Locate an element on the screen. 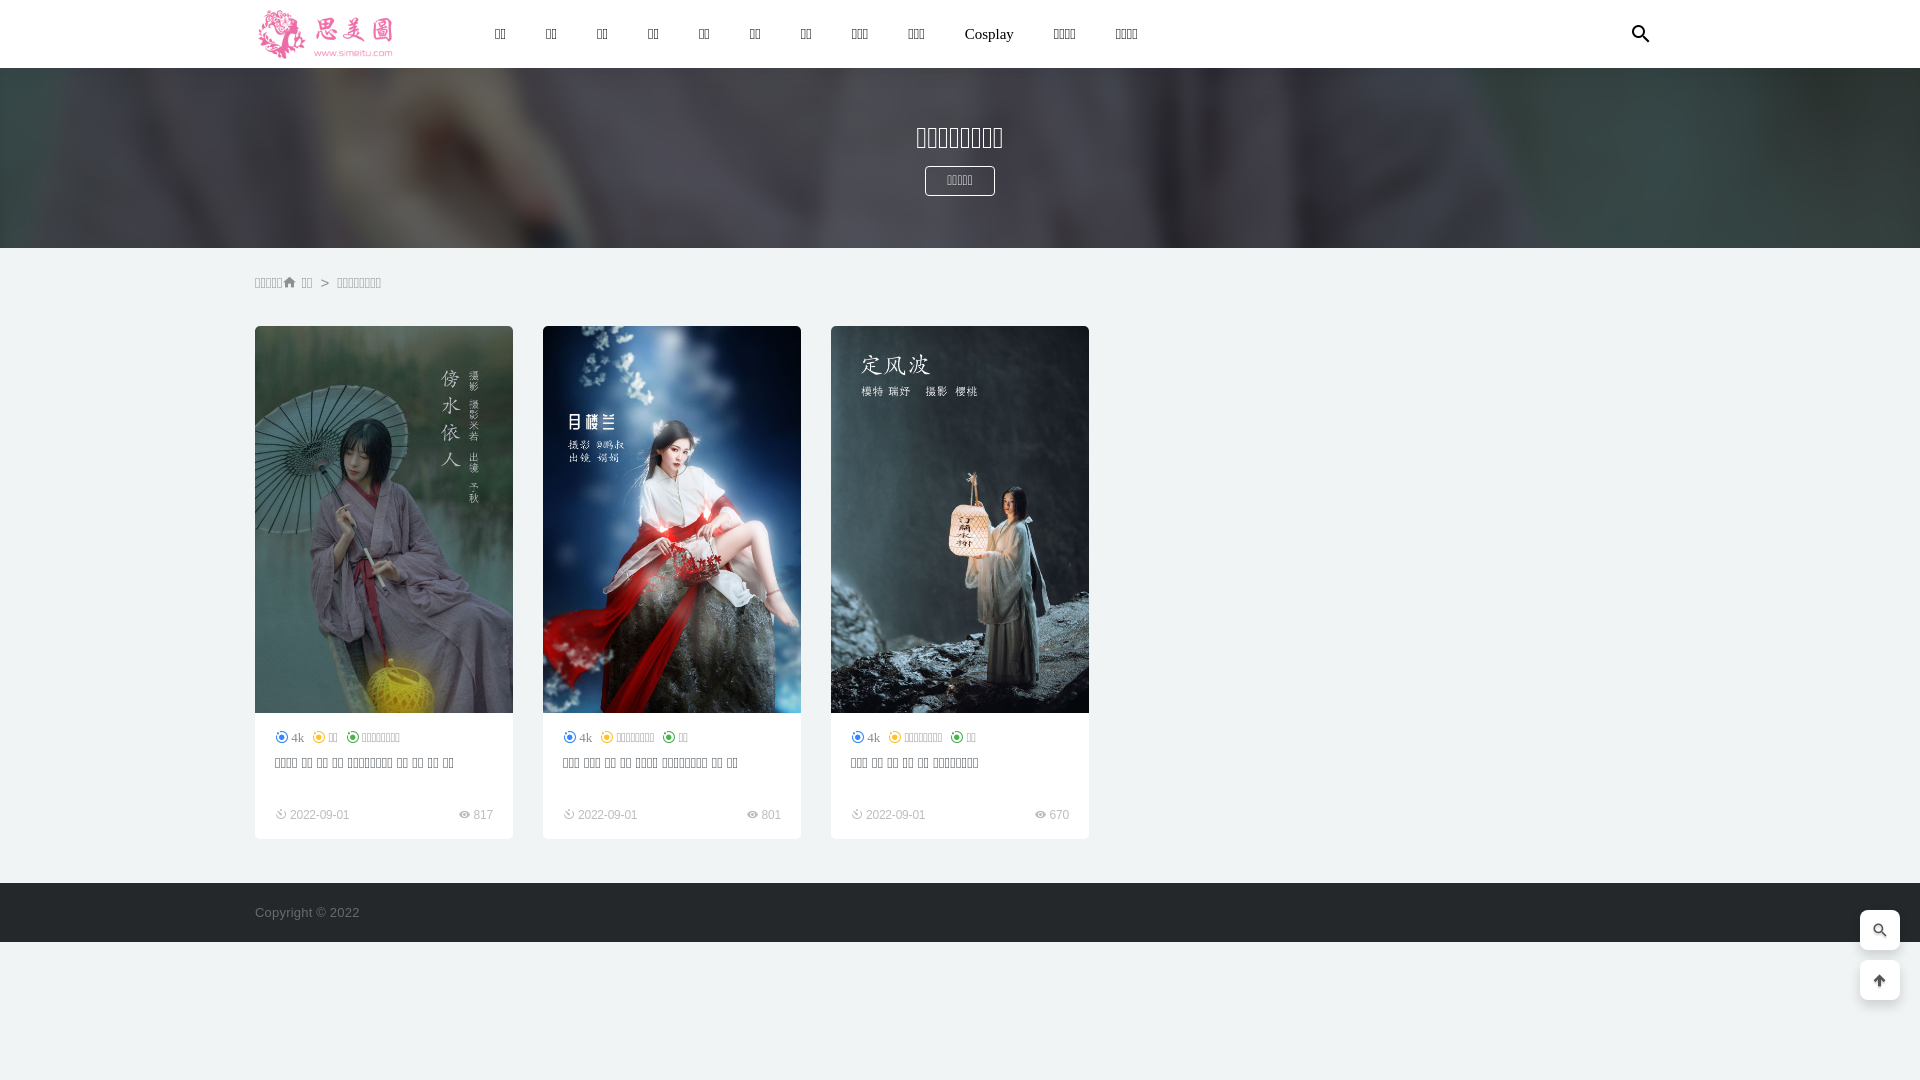  4k is located at coordinates (578, 738).